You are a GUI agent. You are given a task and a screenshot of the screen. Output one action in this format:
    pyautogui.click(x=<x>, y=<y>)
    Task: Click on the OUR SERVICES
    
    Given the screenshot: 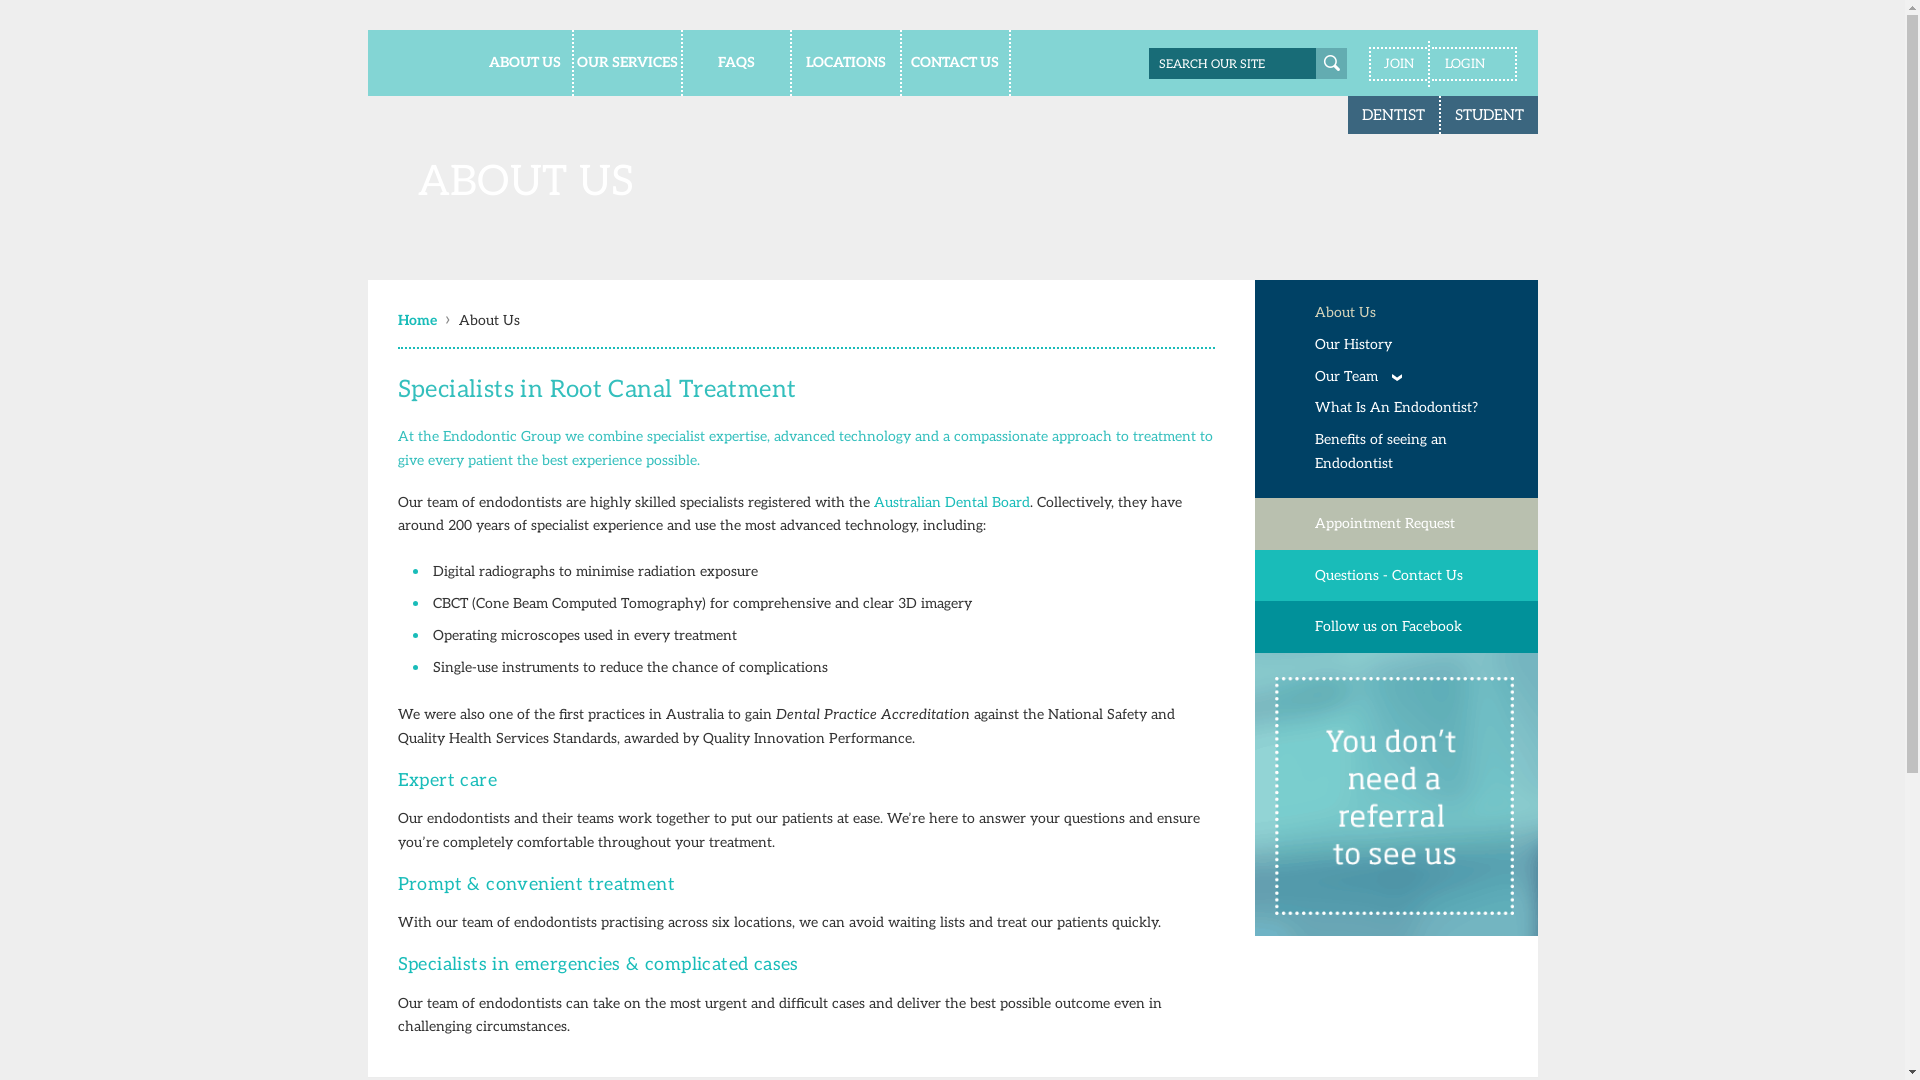 What is the action you would take?
    pyautogui.click(x=628, y=63)
    